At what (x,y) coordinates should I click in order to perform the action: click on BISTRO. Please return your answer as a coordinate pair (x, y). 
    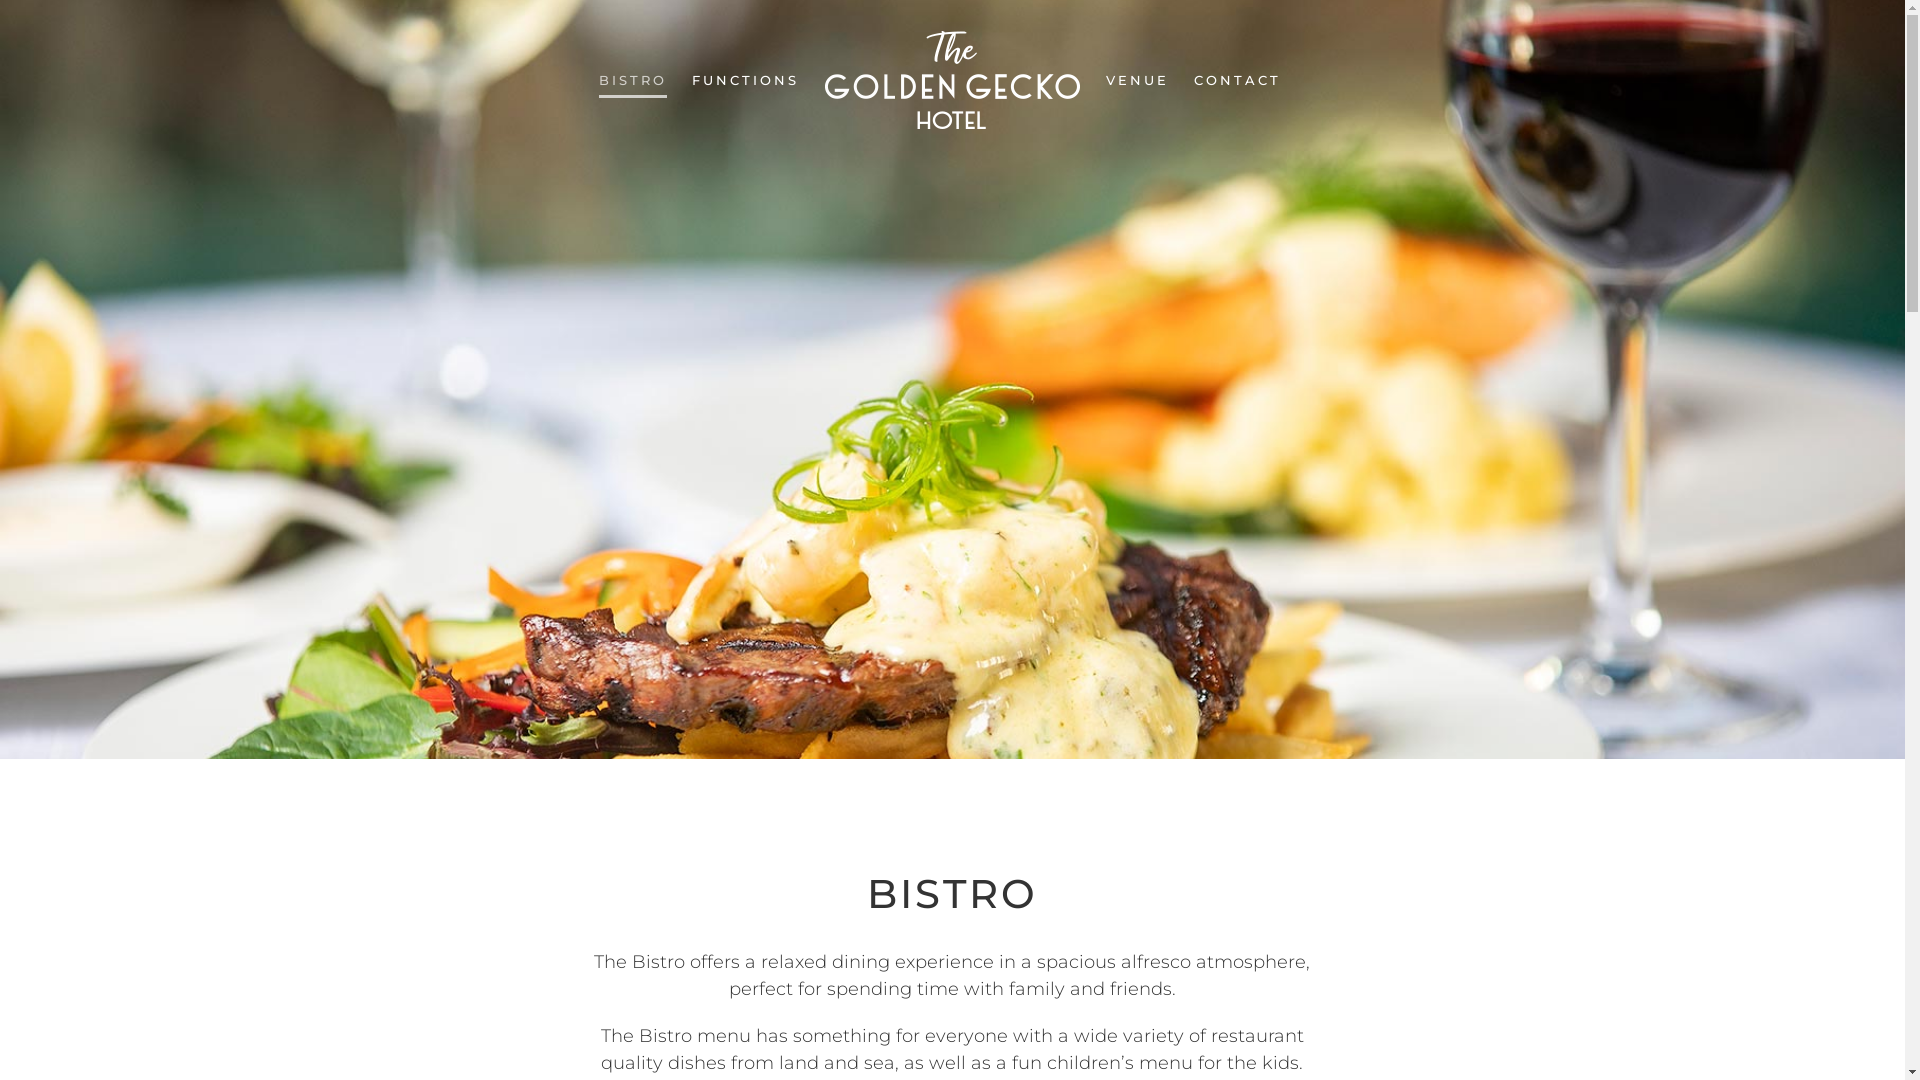
    Looking at the image, I should click on (633, 80).